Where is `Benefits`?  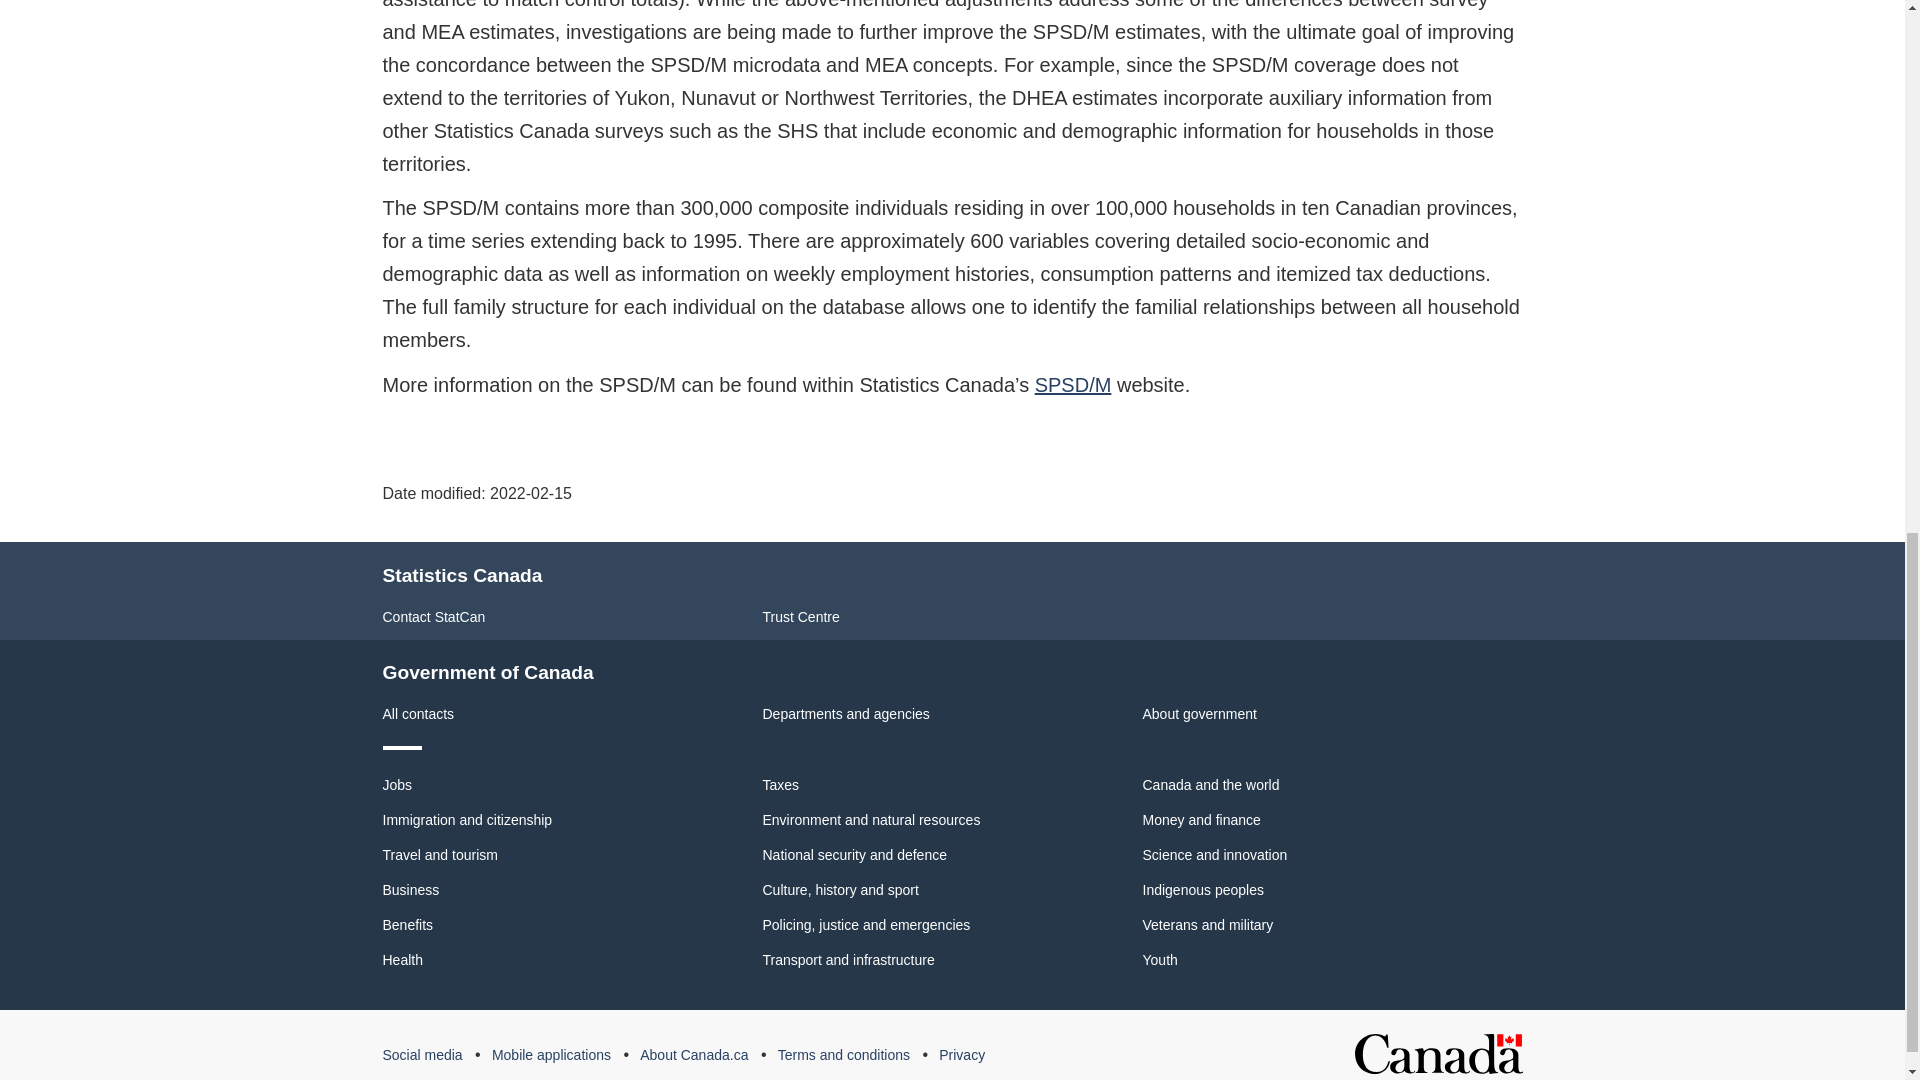
Benefits is located at coordinates (408, 924).